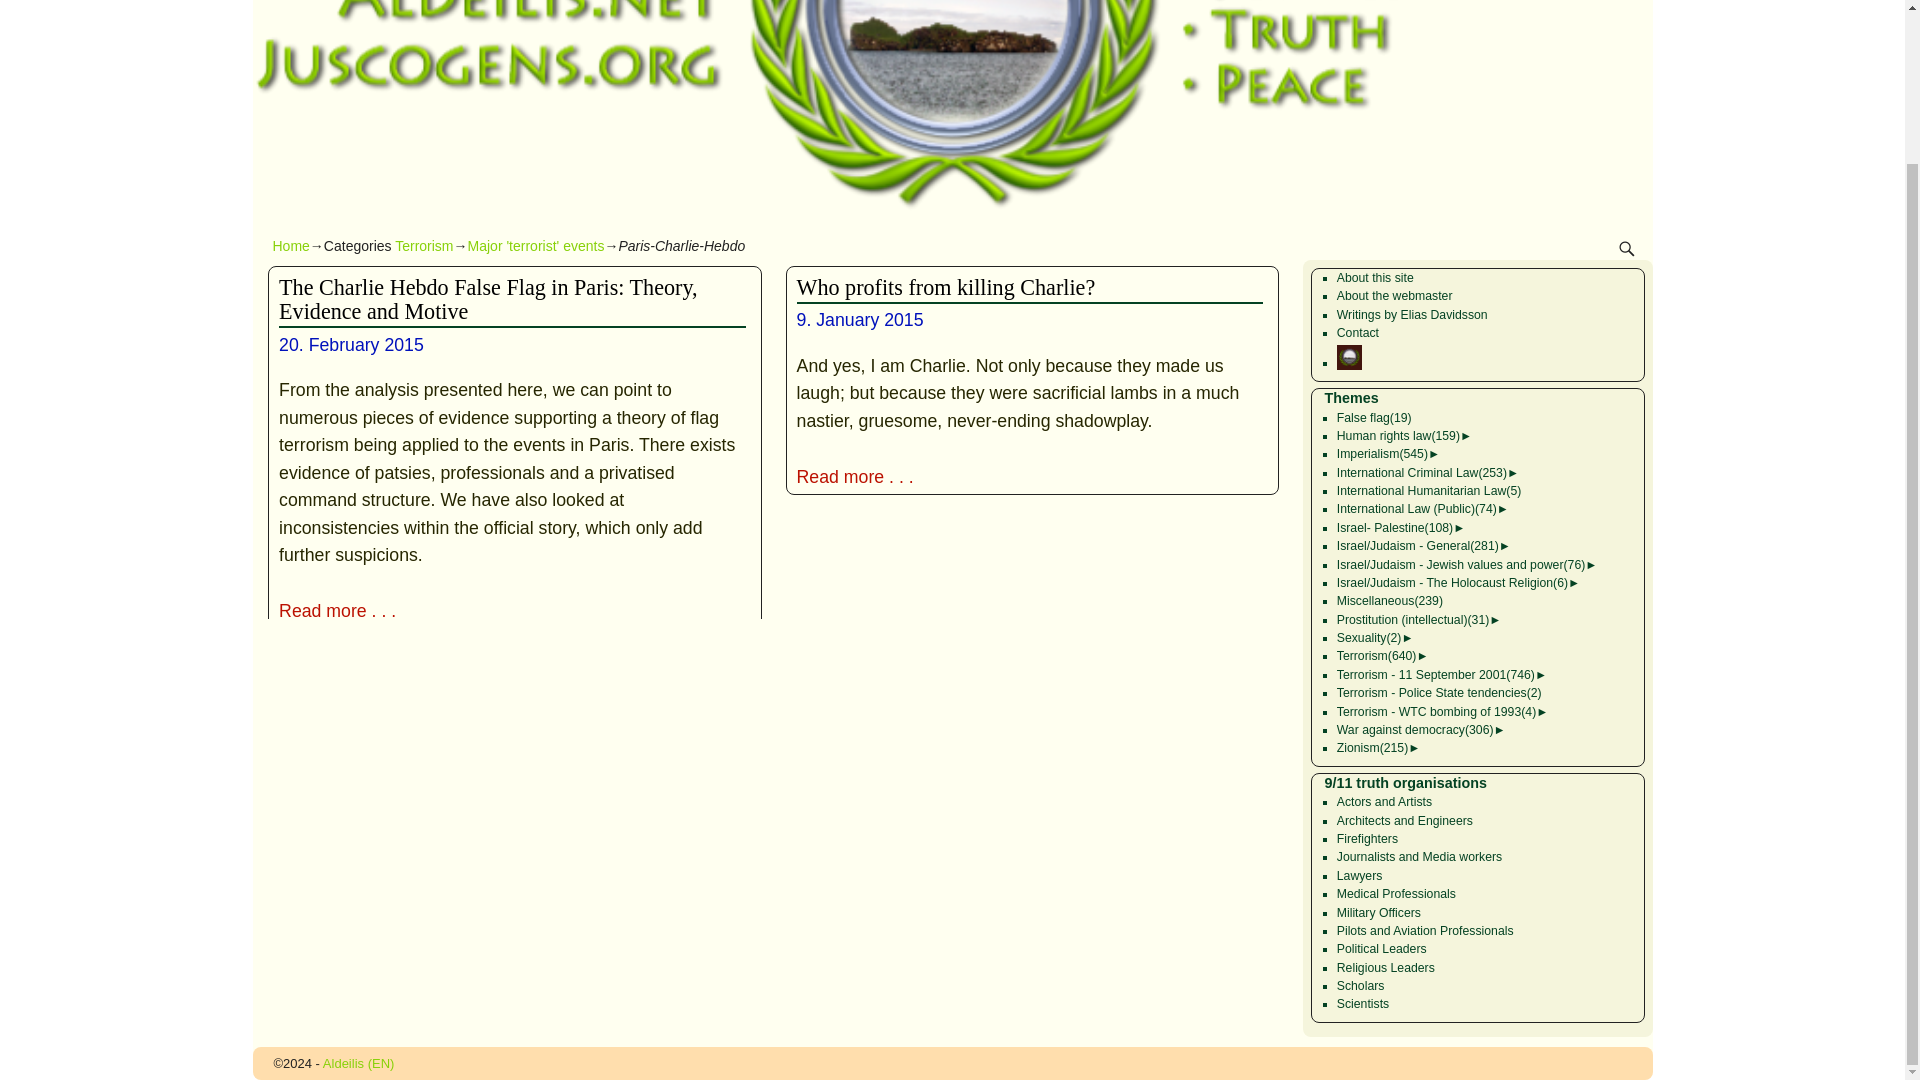 This screenshot has height=1080, width=1920. I want to click on 12:22, so click(860, 320).